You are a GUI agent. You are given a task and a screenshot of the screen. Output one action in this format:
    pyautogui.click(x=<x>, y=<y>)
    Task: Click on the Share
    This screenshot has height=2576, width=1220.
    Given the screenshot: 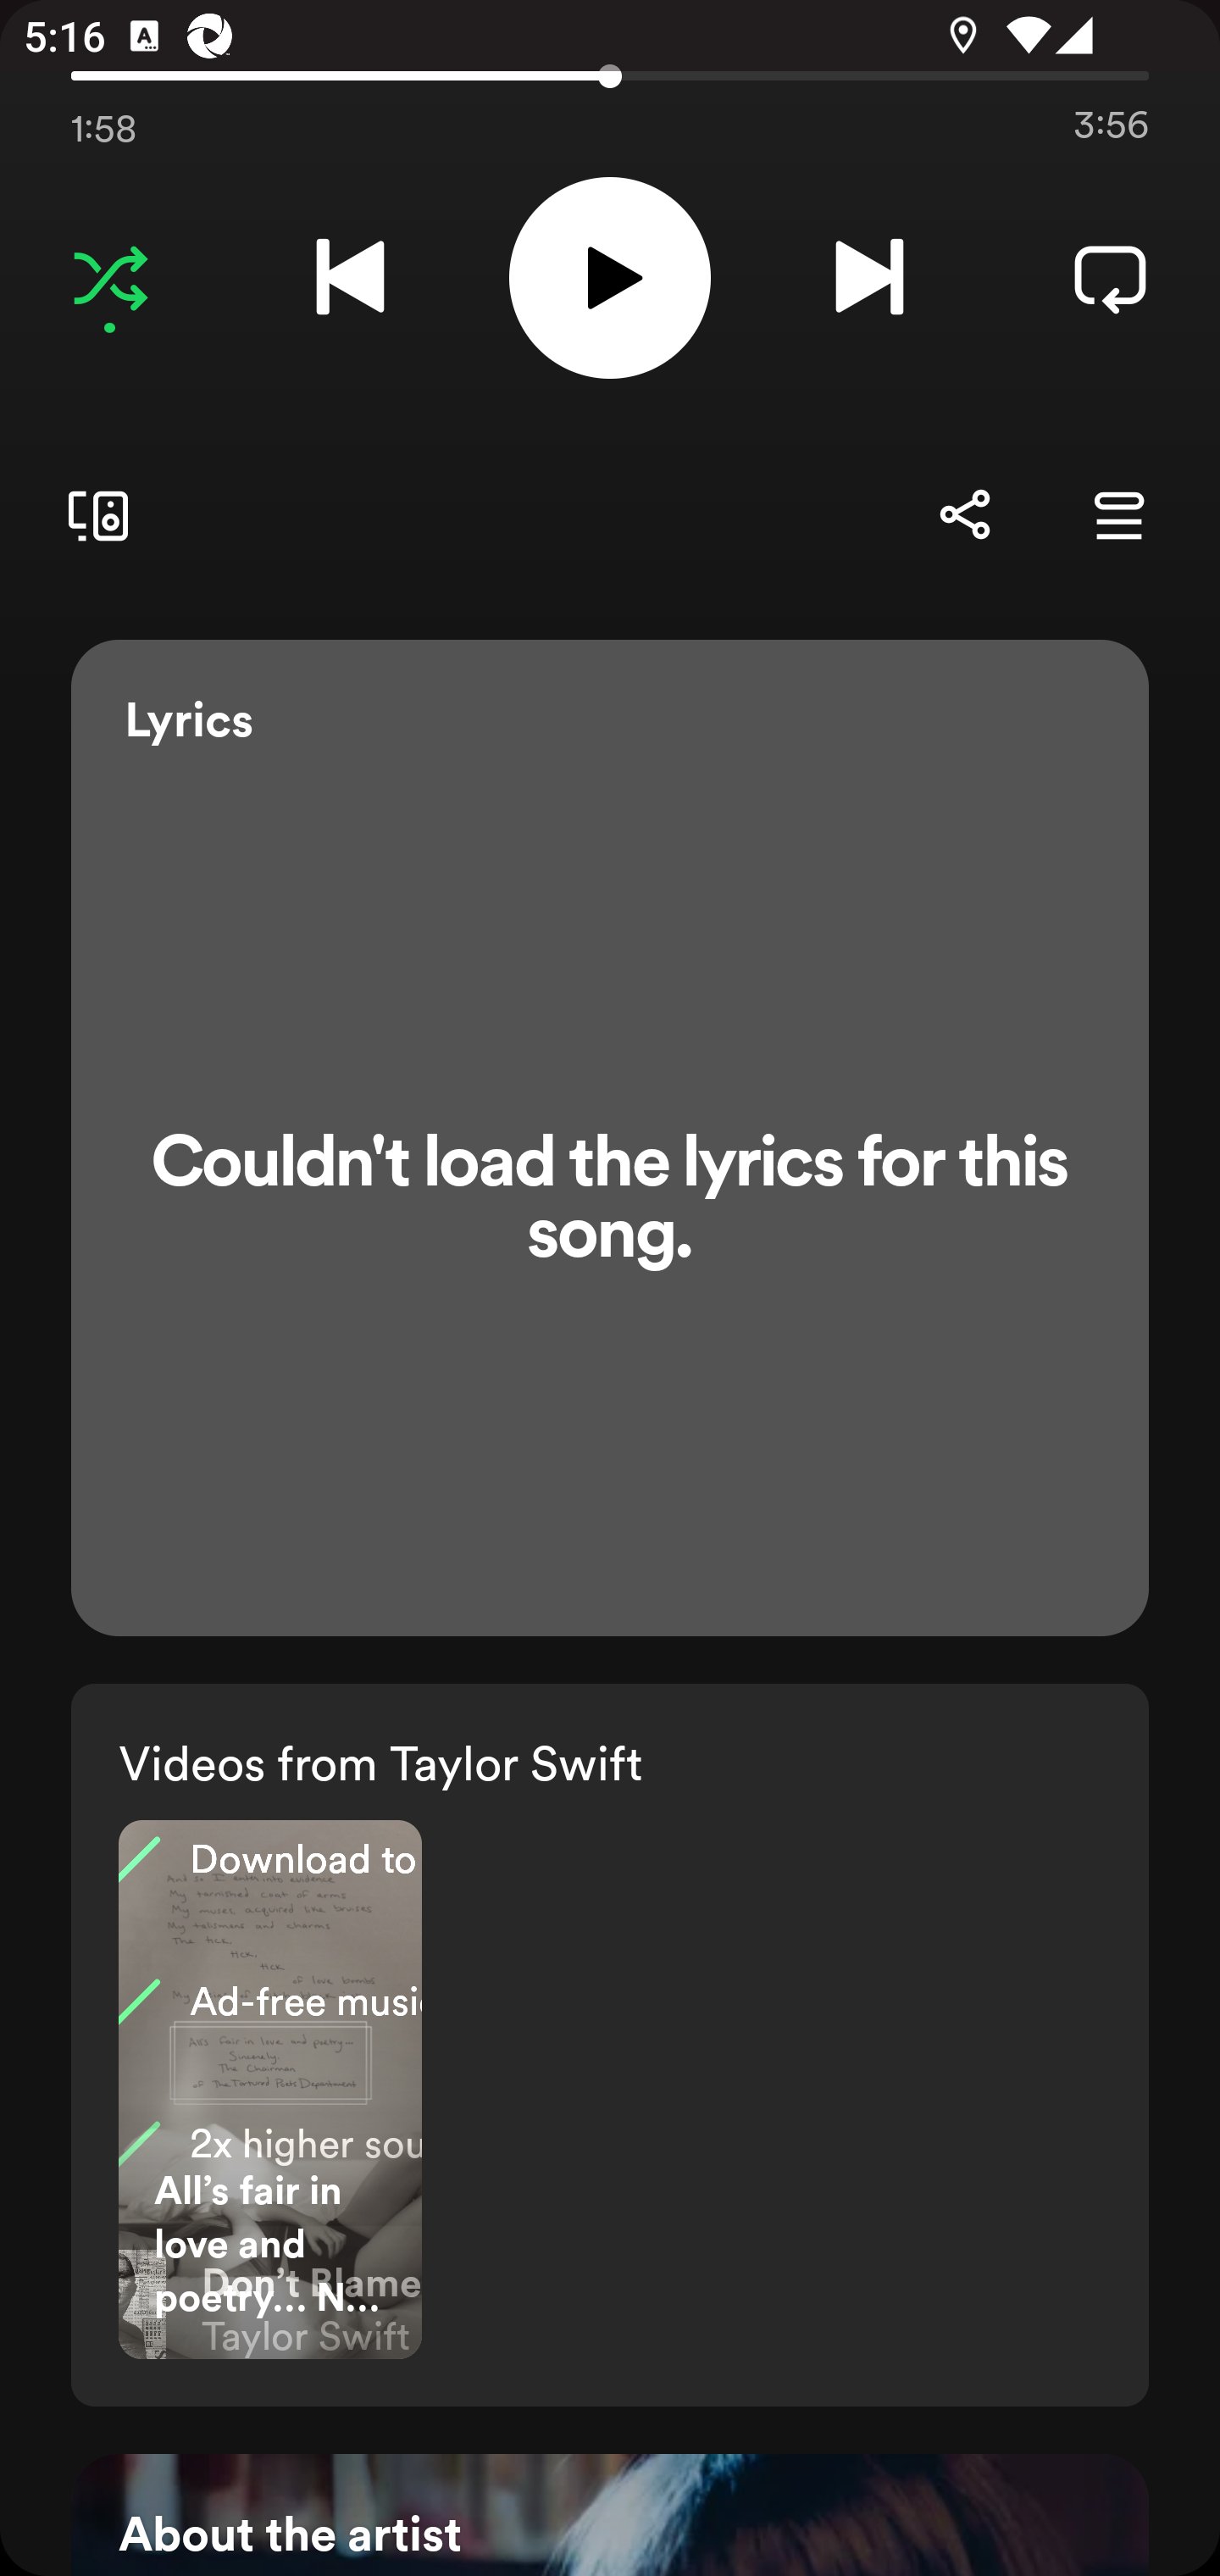 What is the action you would take?
    pyautogui.click(x=964, y=515)
    